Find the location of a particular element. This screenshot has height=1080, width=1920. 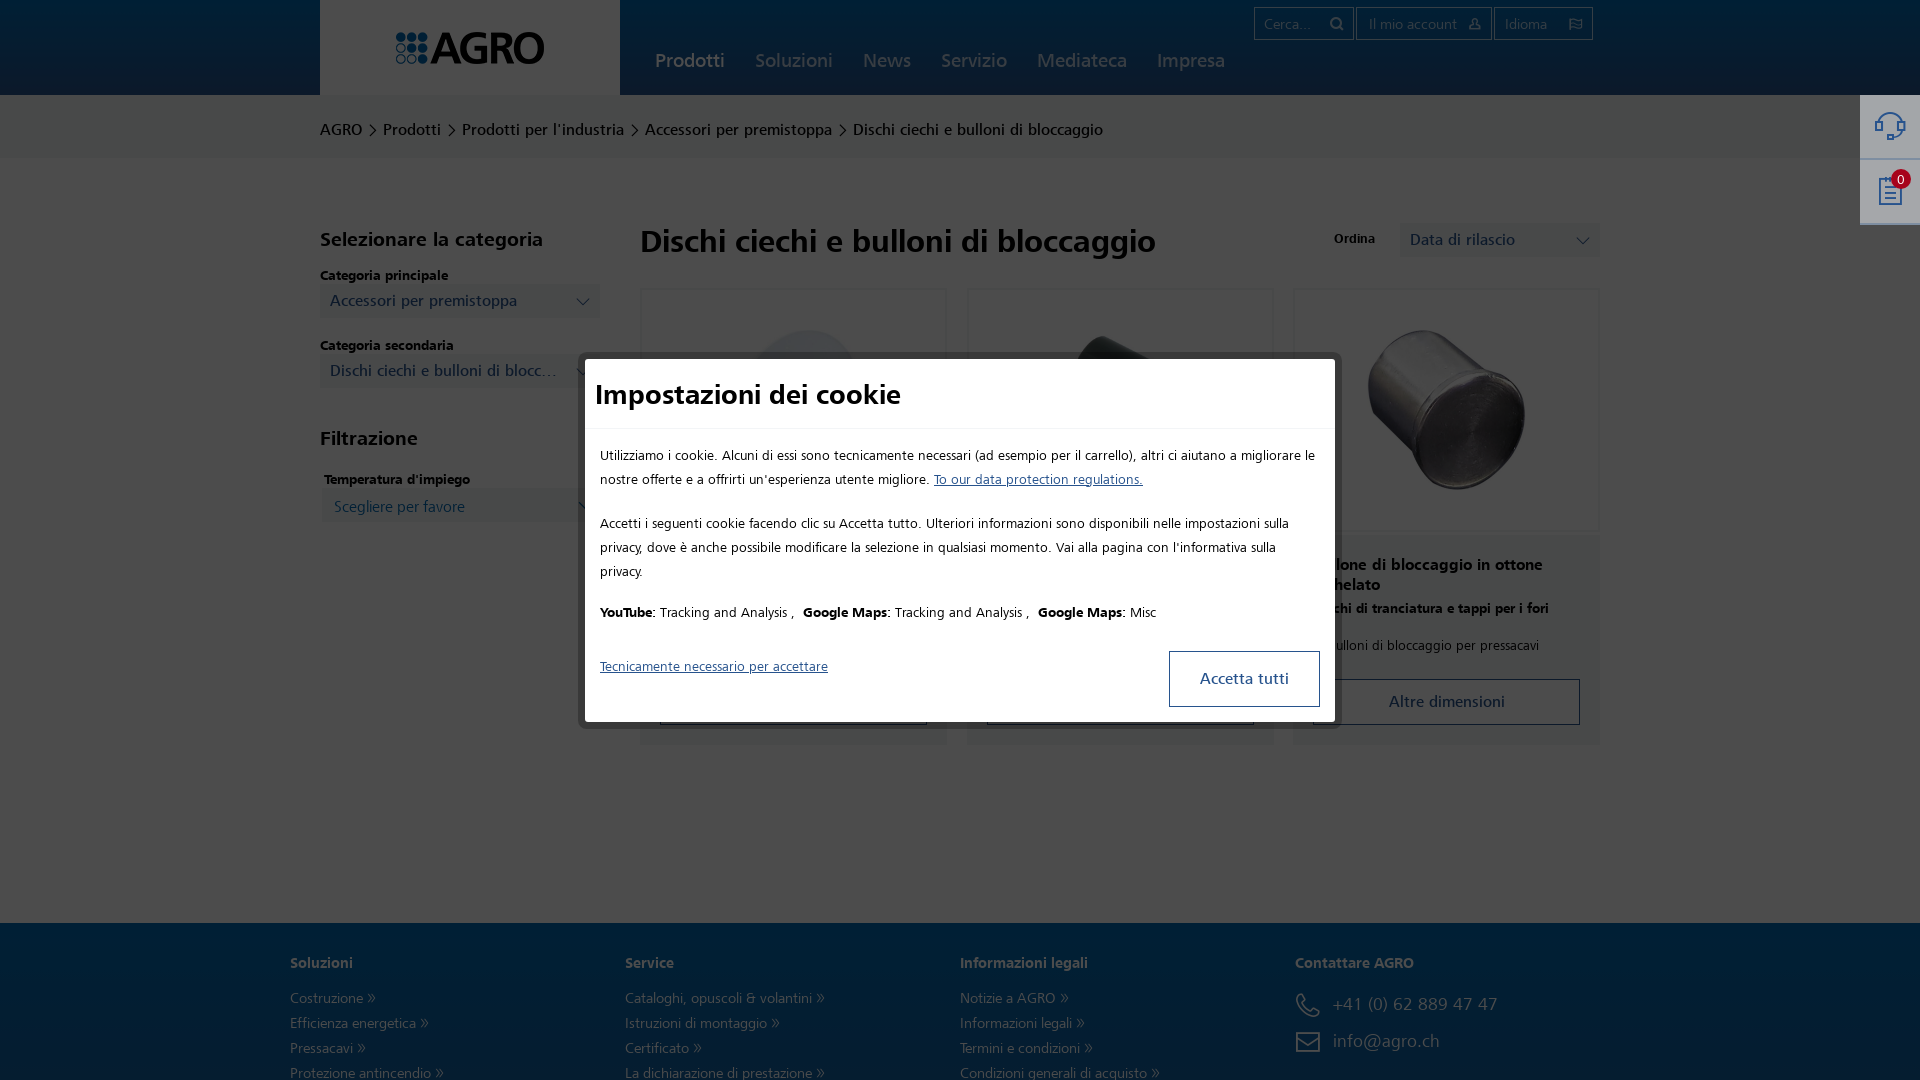

Soluzioni is located at coordinates (794, 68).